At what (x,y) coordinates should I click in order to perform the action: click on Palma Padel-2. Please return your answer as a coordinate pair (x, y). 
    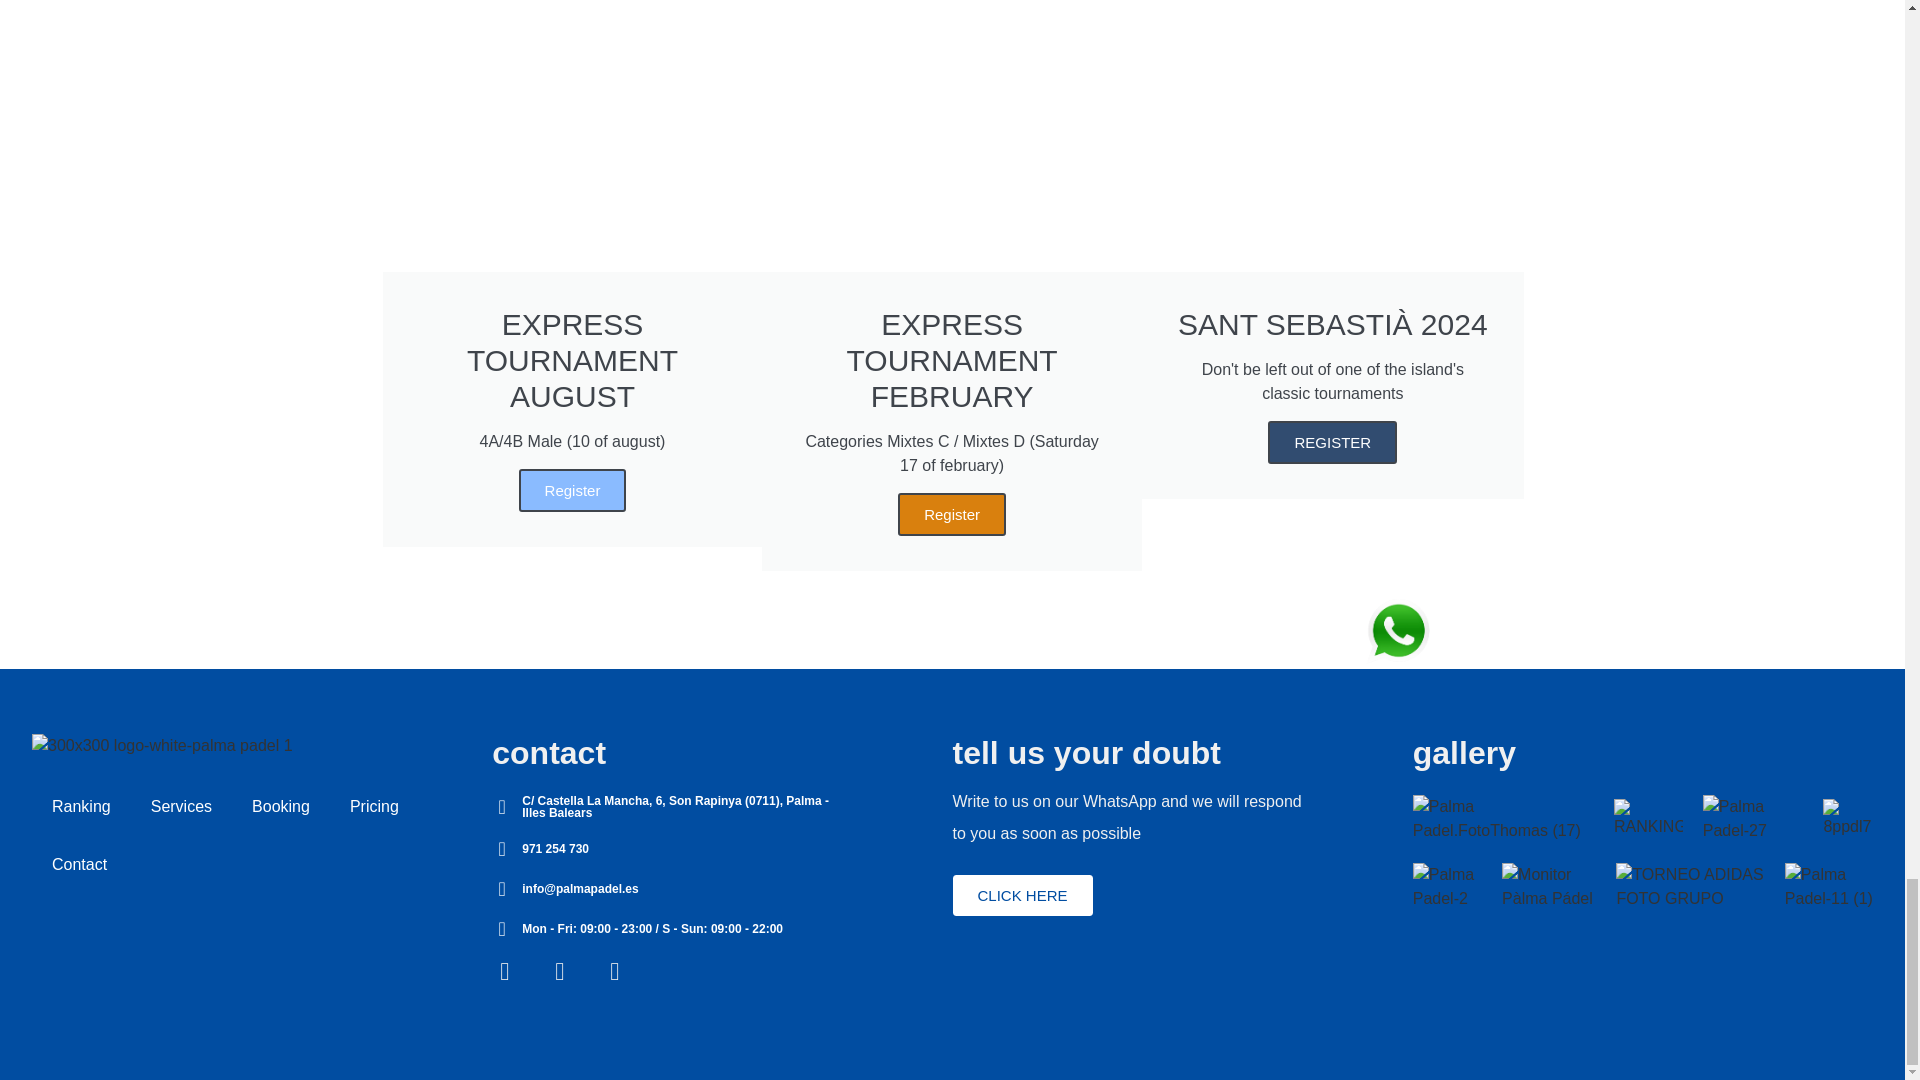
    Looking at the image, I should click on (1448, 886).